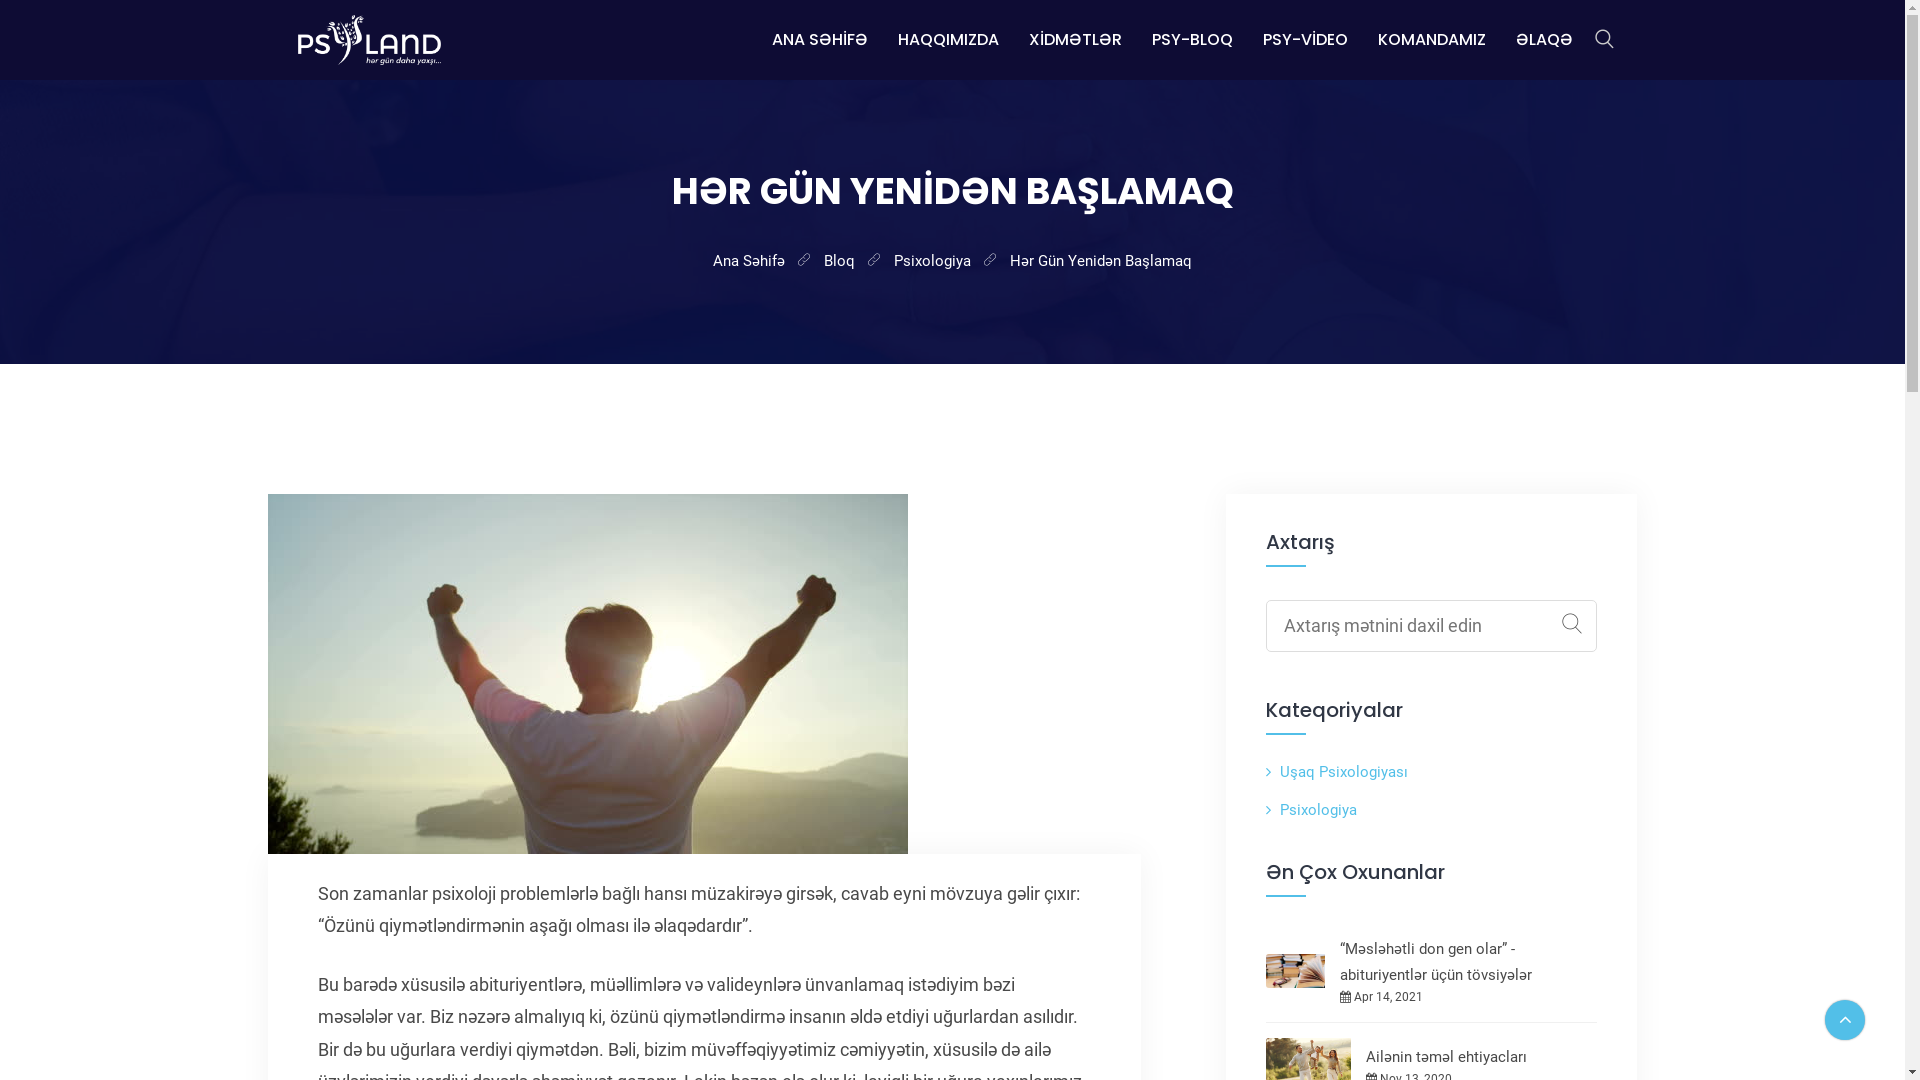  Describe the element at coordinates (1432, 40) in the screenshot. I see `KOMANDAMIZ` at that location.